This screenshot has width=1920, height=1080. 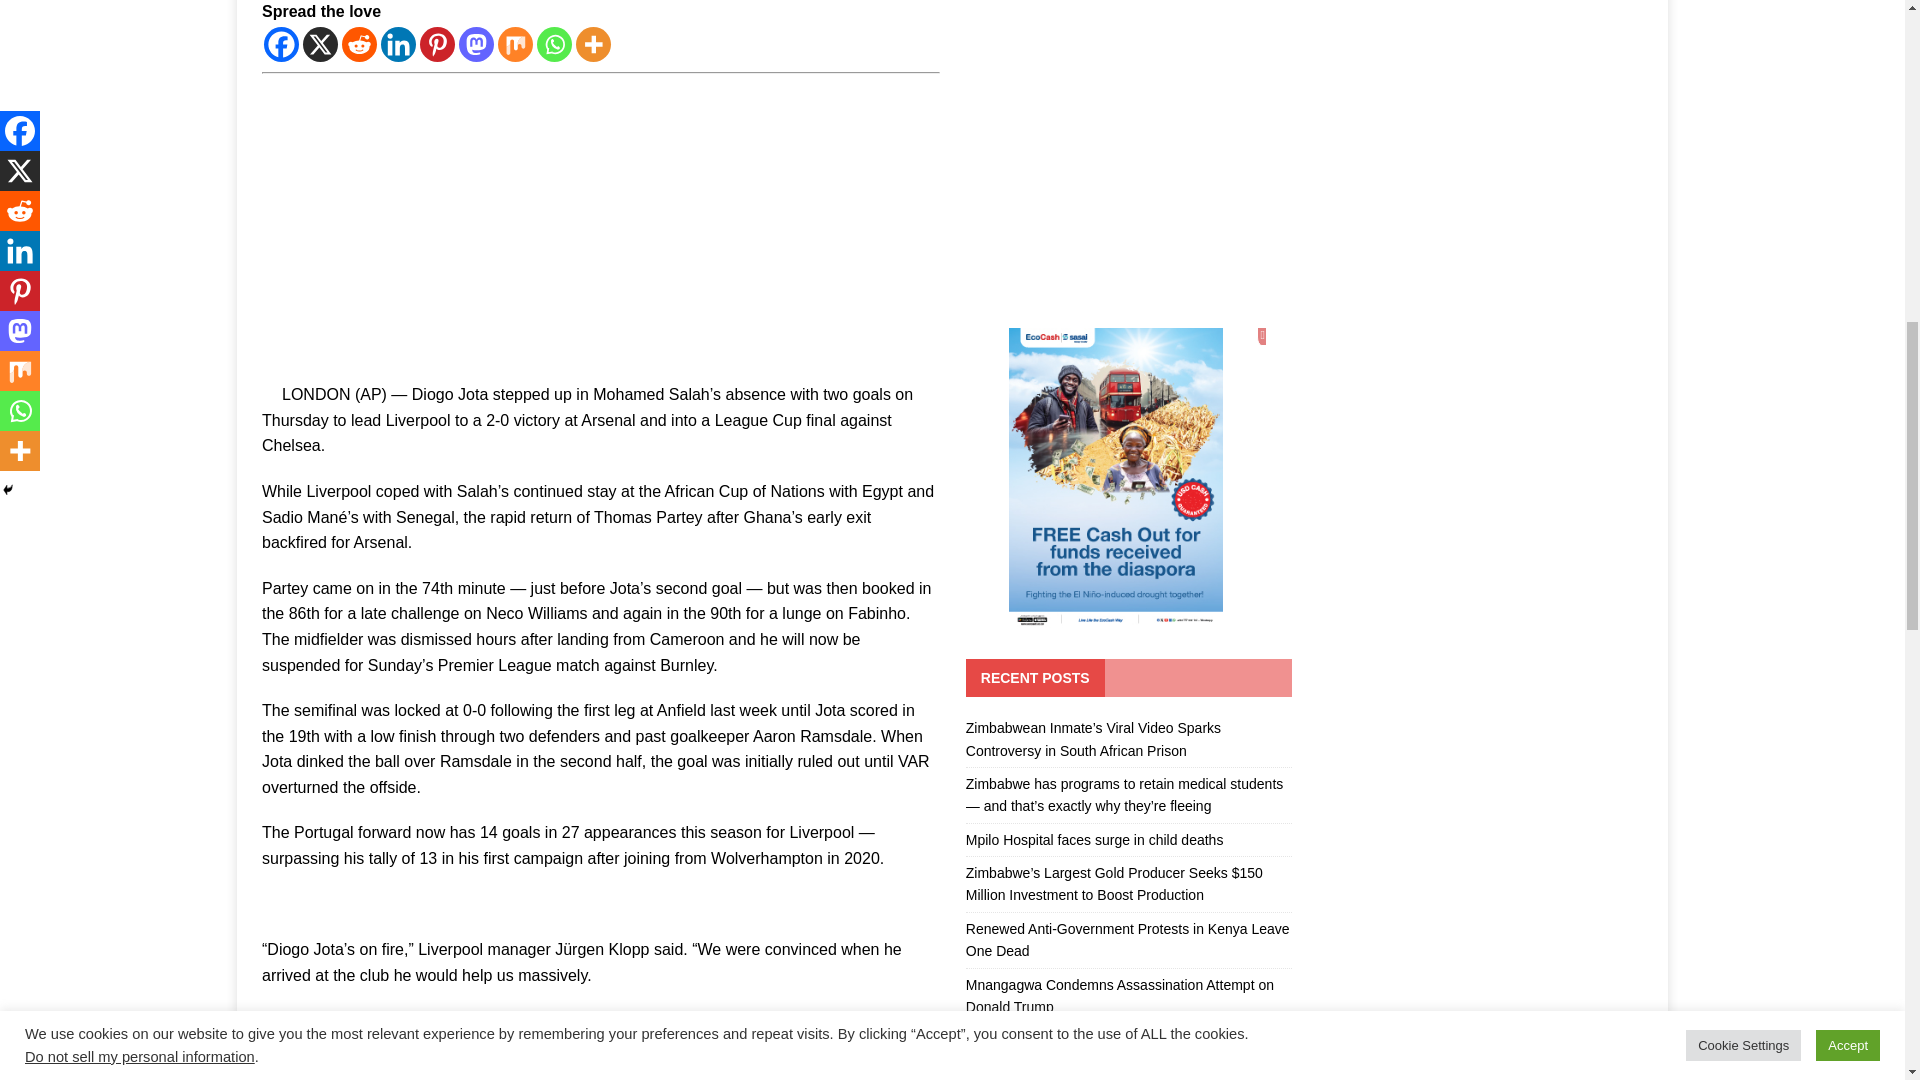 I want to click on Linkedin, so click(x=398, y=44).